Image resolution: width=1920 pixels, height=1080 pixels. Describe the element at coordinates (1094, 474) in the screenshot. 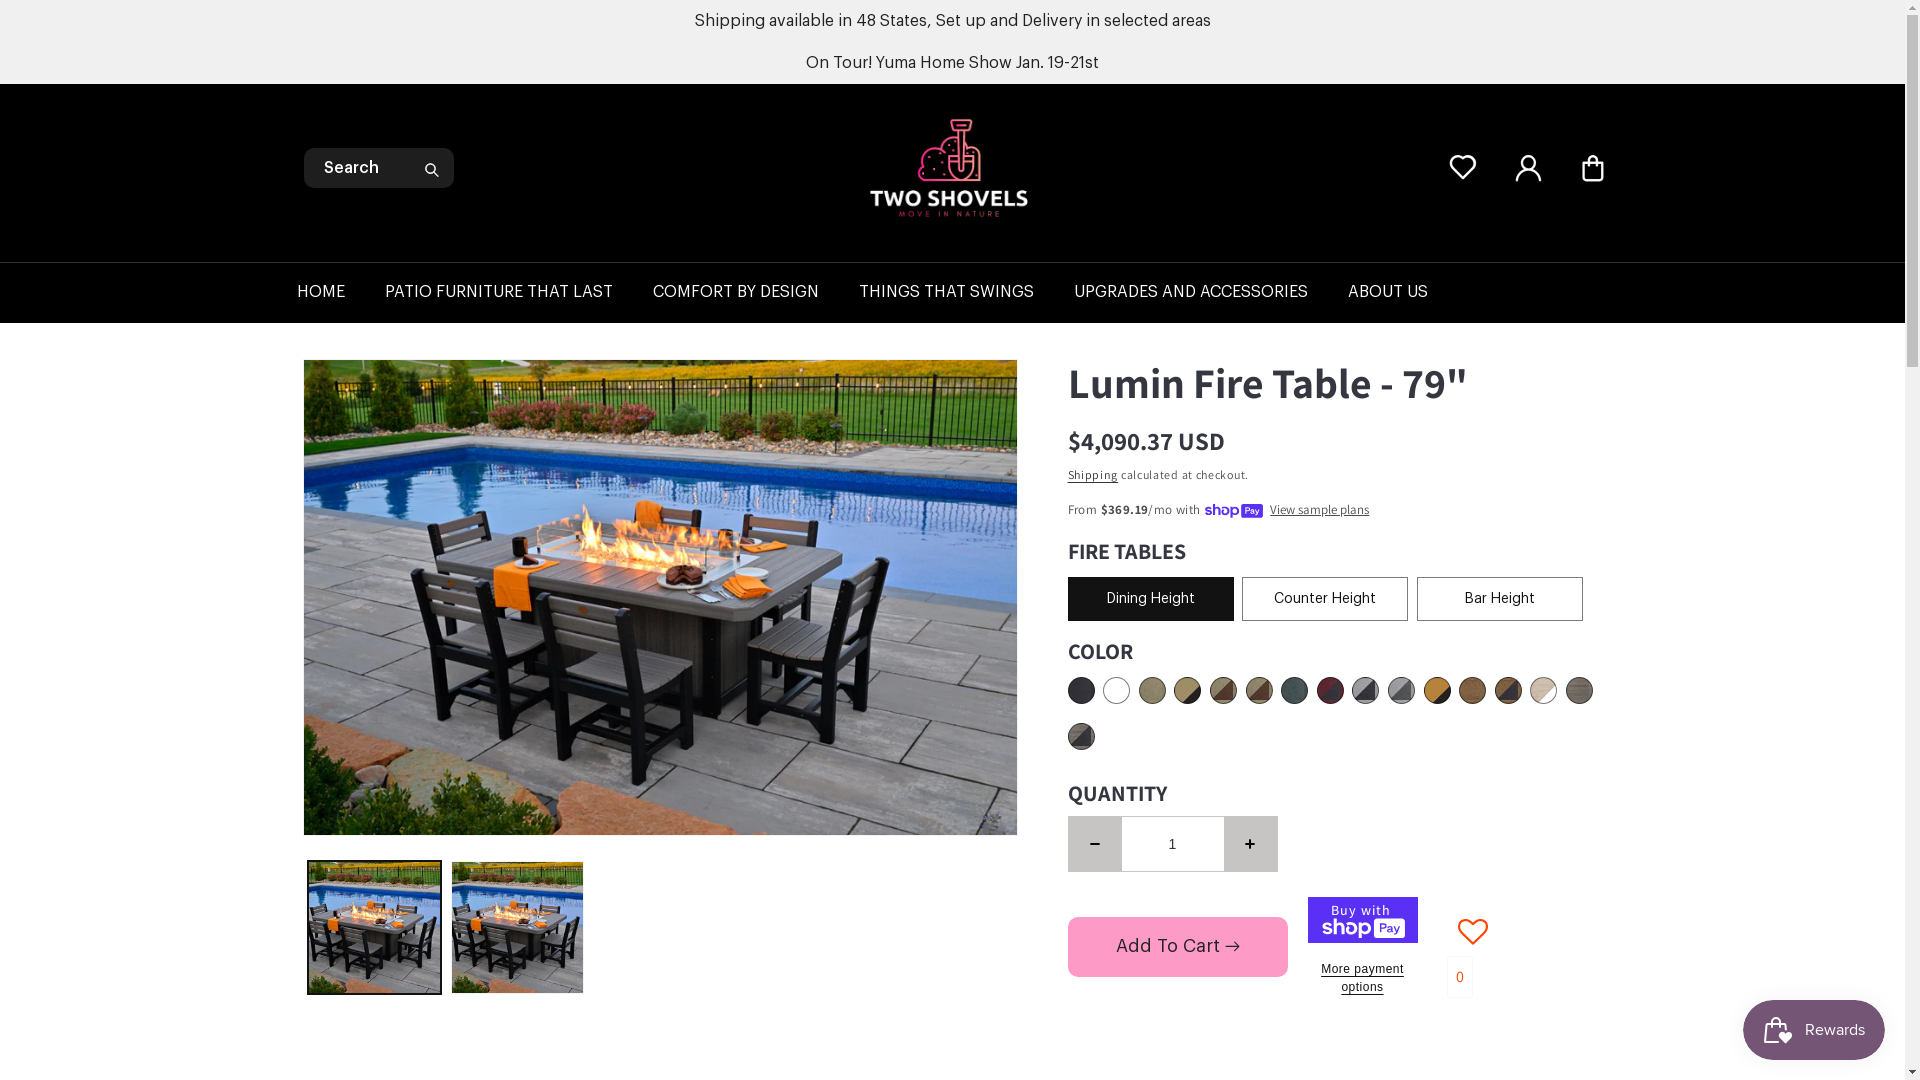

I see `Shipping` at that location.